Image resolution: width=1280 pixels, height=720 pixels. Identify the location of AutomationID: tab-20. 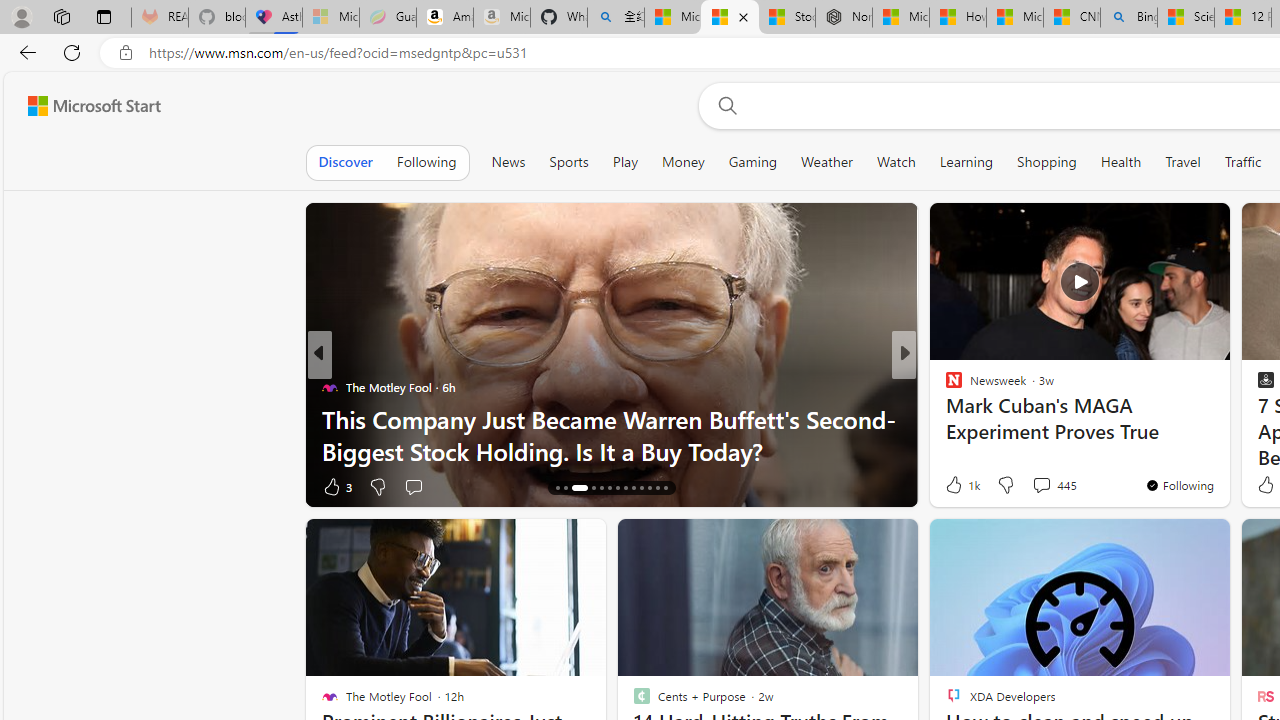
(618, 488).